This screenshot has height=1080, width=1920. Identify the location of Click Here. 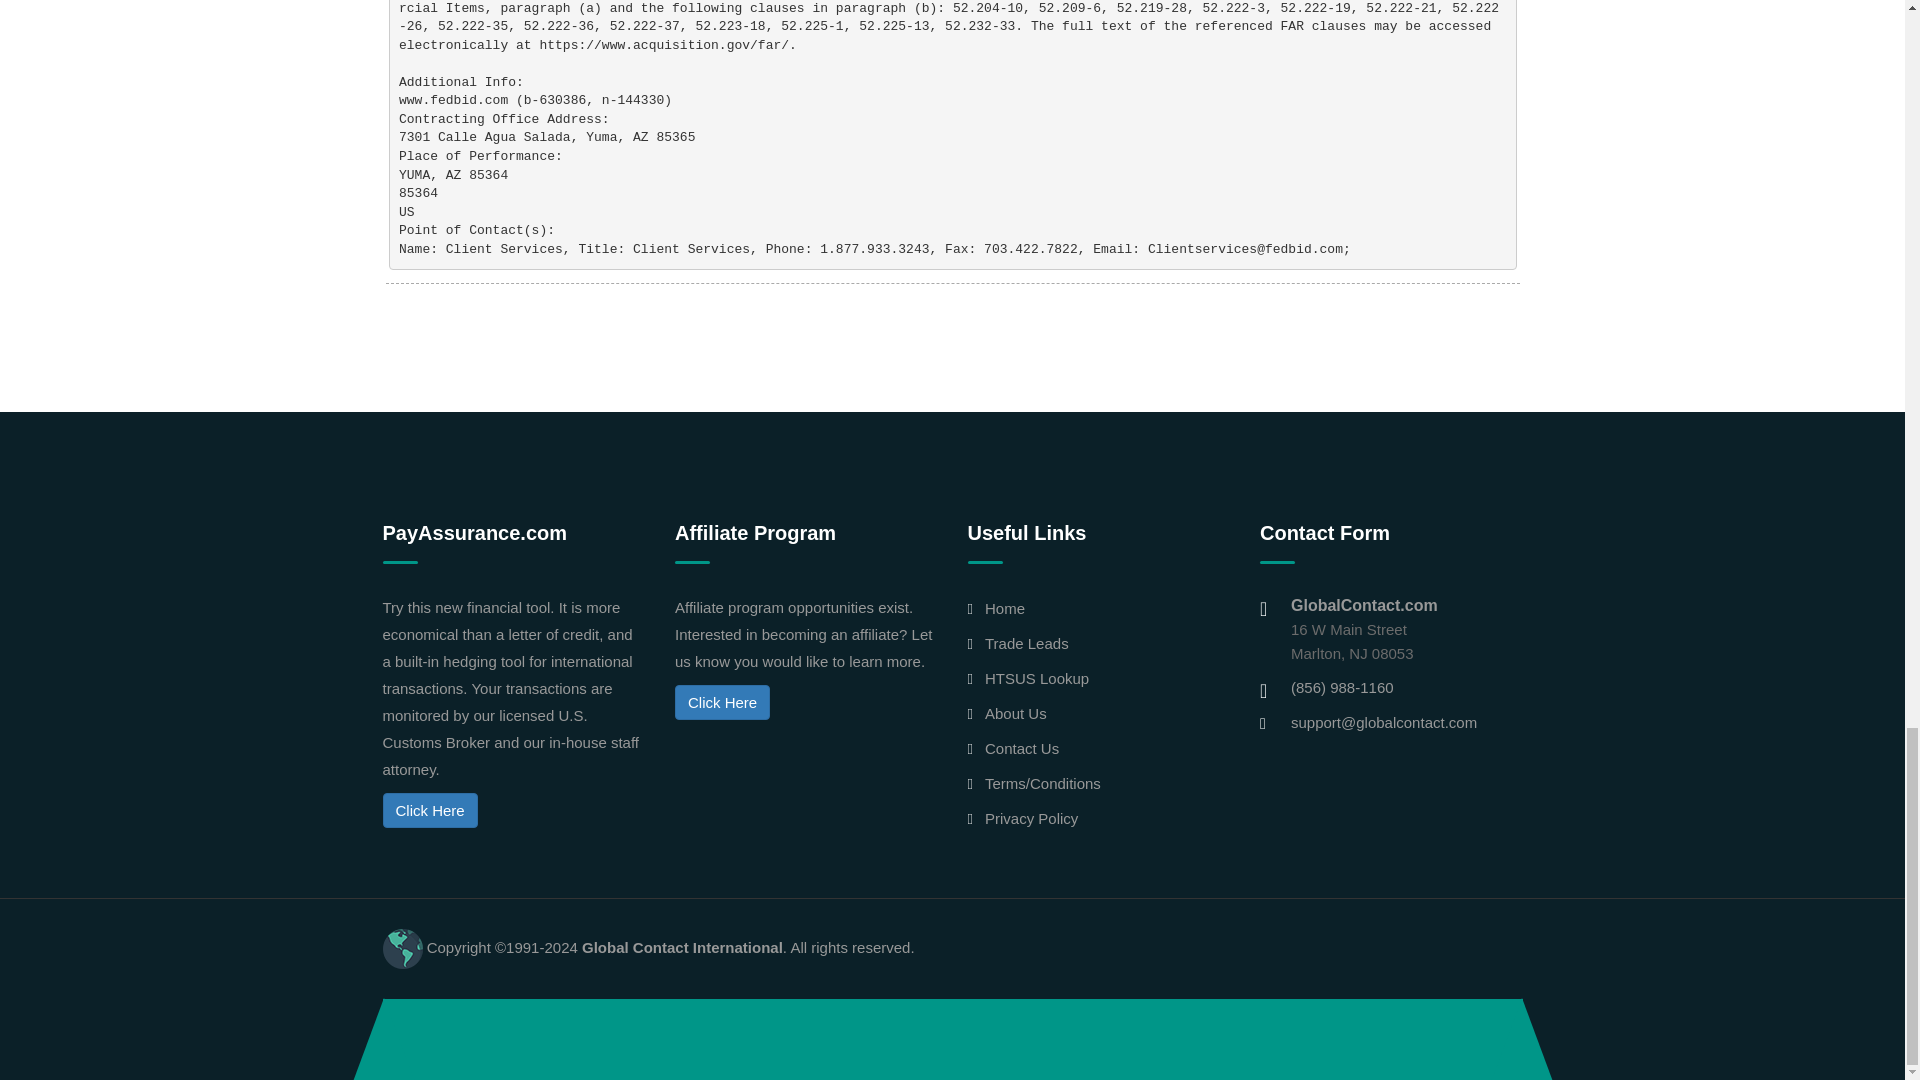
(429, 810).